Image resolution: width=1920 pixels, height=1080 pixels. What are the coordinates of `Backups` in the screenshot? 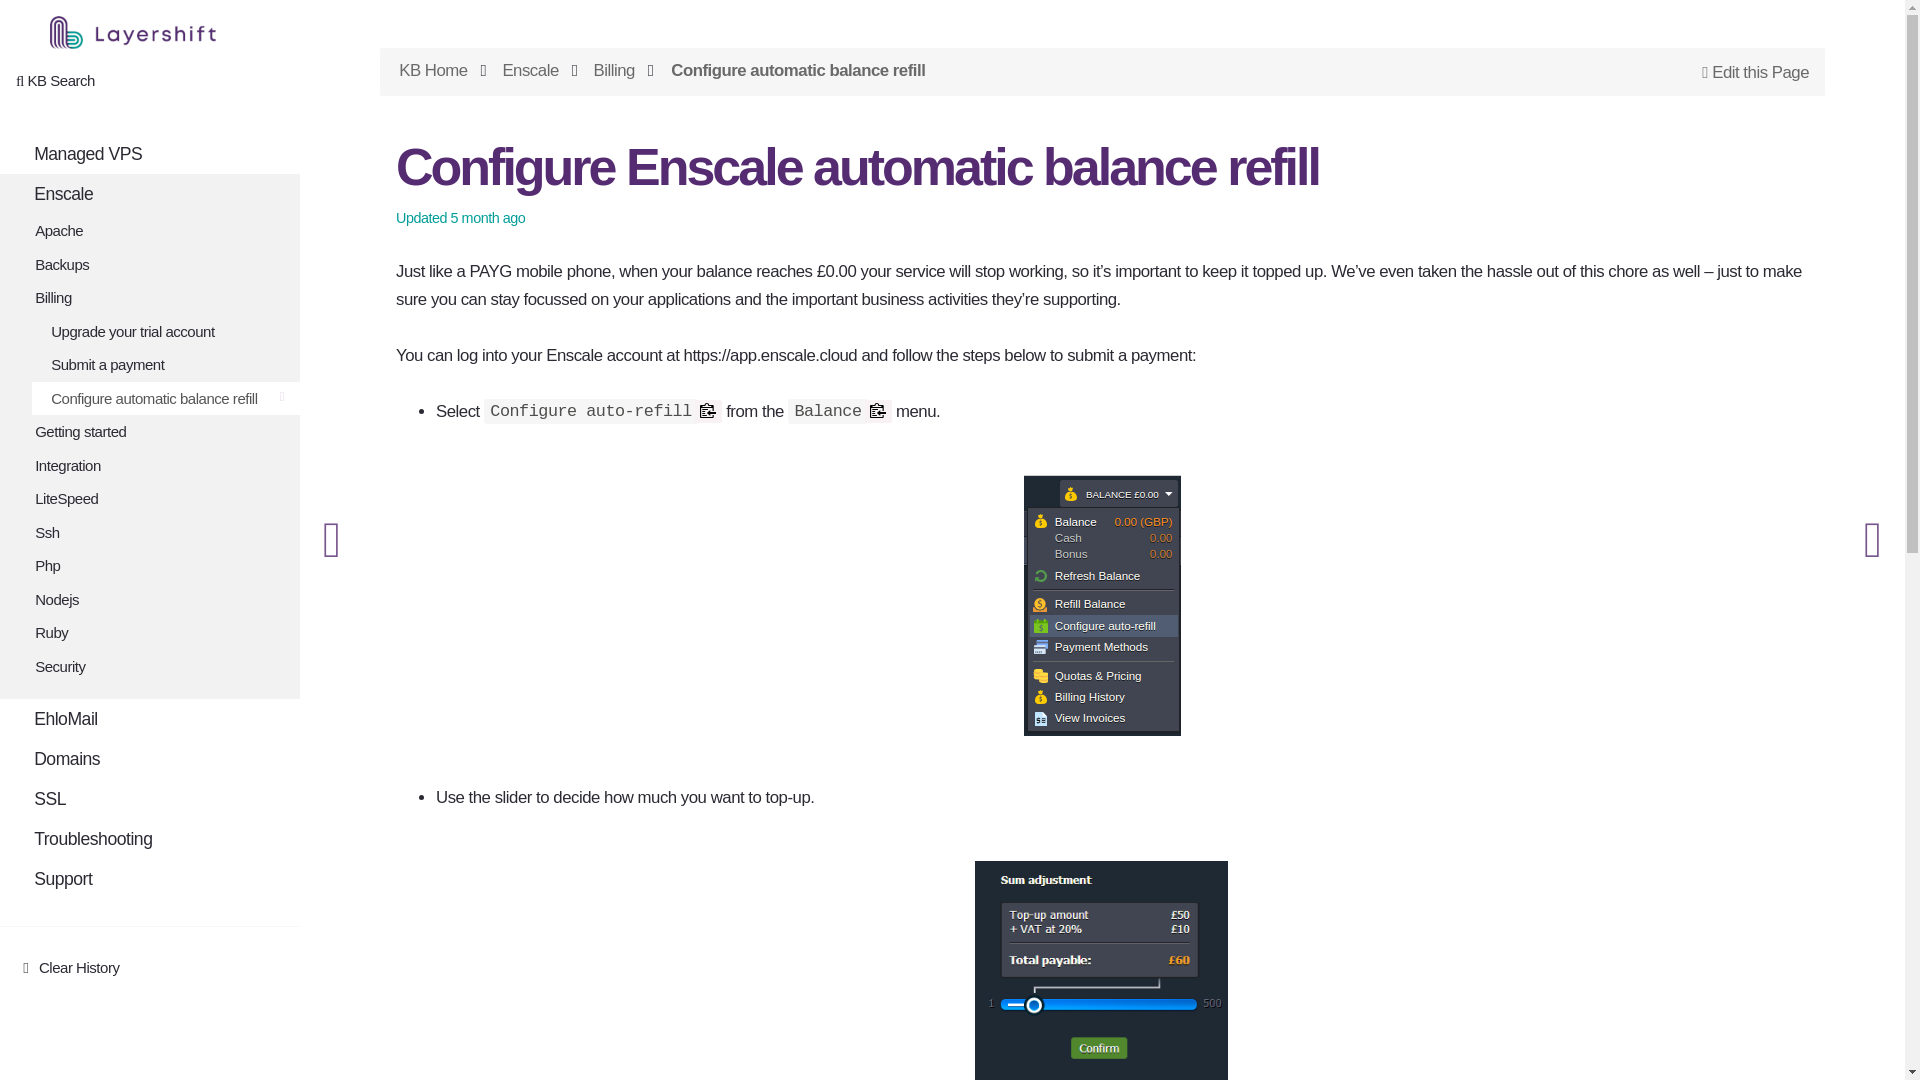 It's located at (158, 264).